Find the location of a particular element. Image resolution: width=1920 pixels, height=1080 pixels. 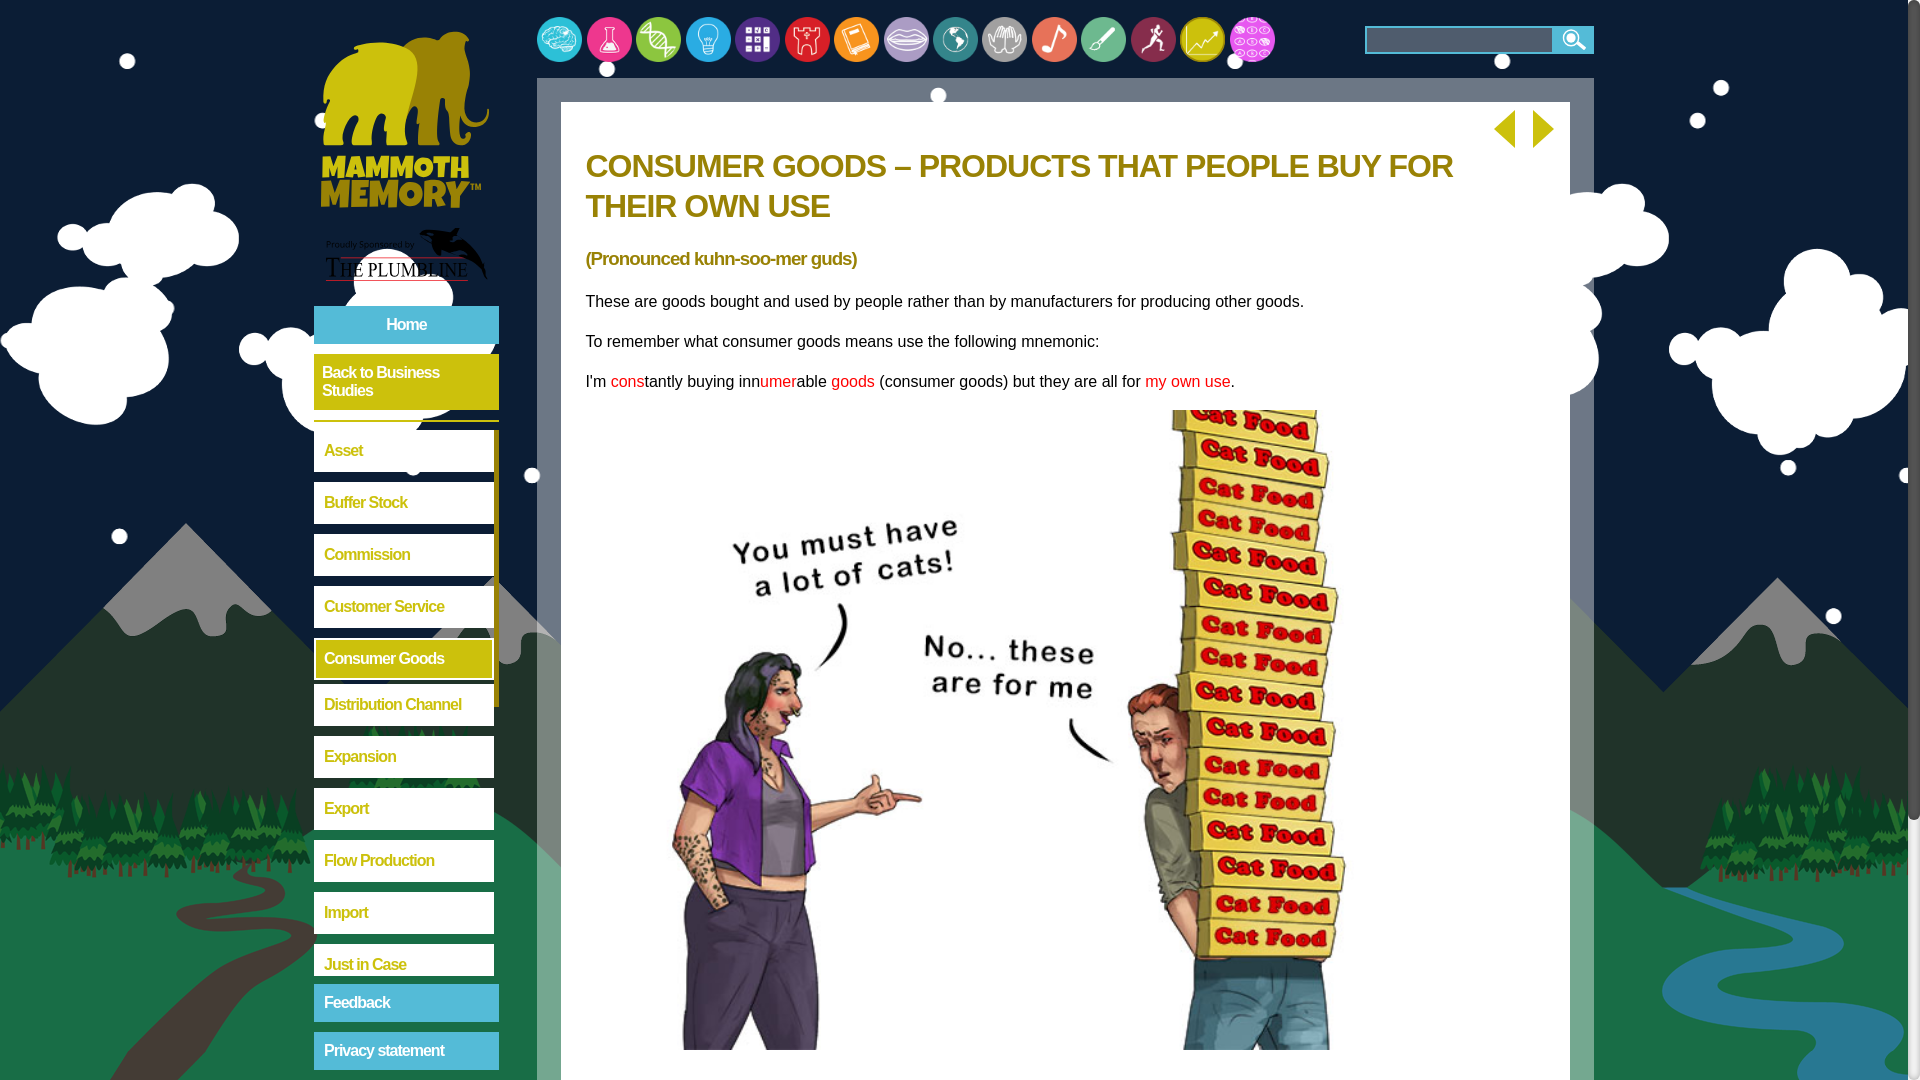

Sports Science is located at coordinates (1152, 39).